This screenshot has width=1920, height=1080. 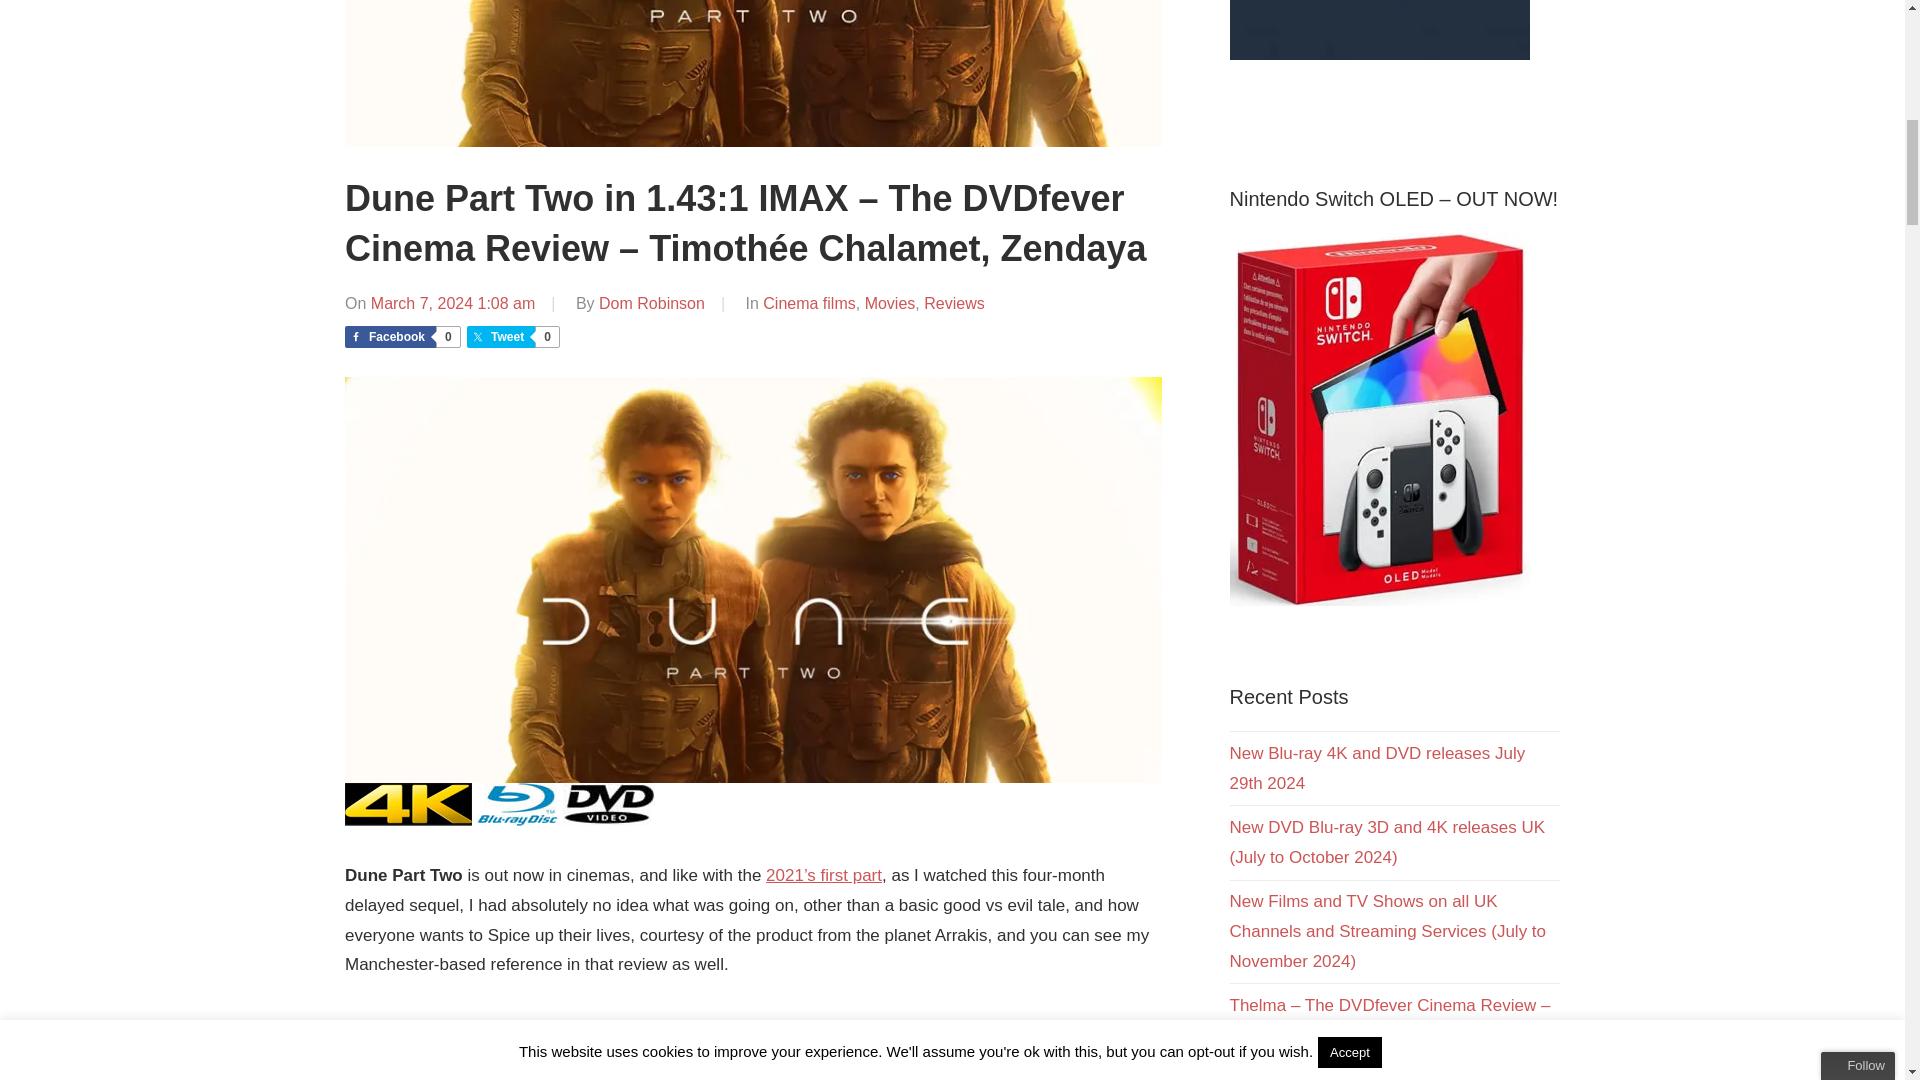 I want to click on March 7, 2024 1:08 am, so click(x=452, y=303).